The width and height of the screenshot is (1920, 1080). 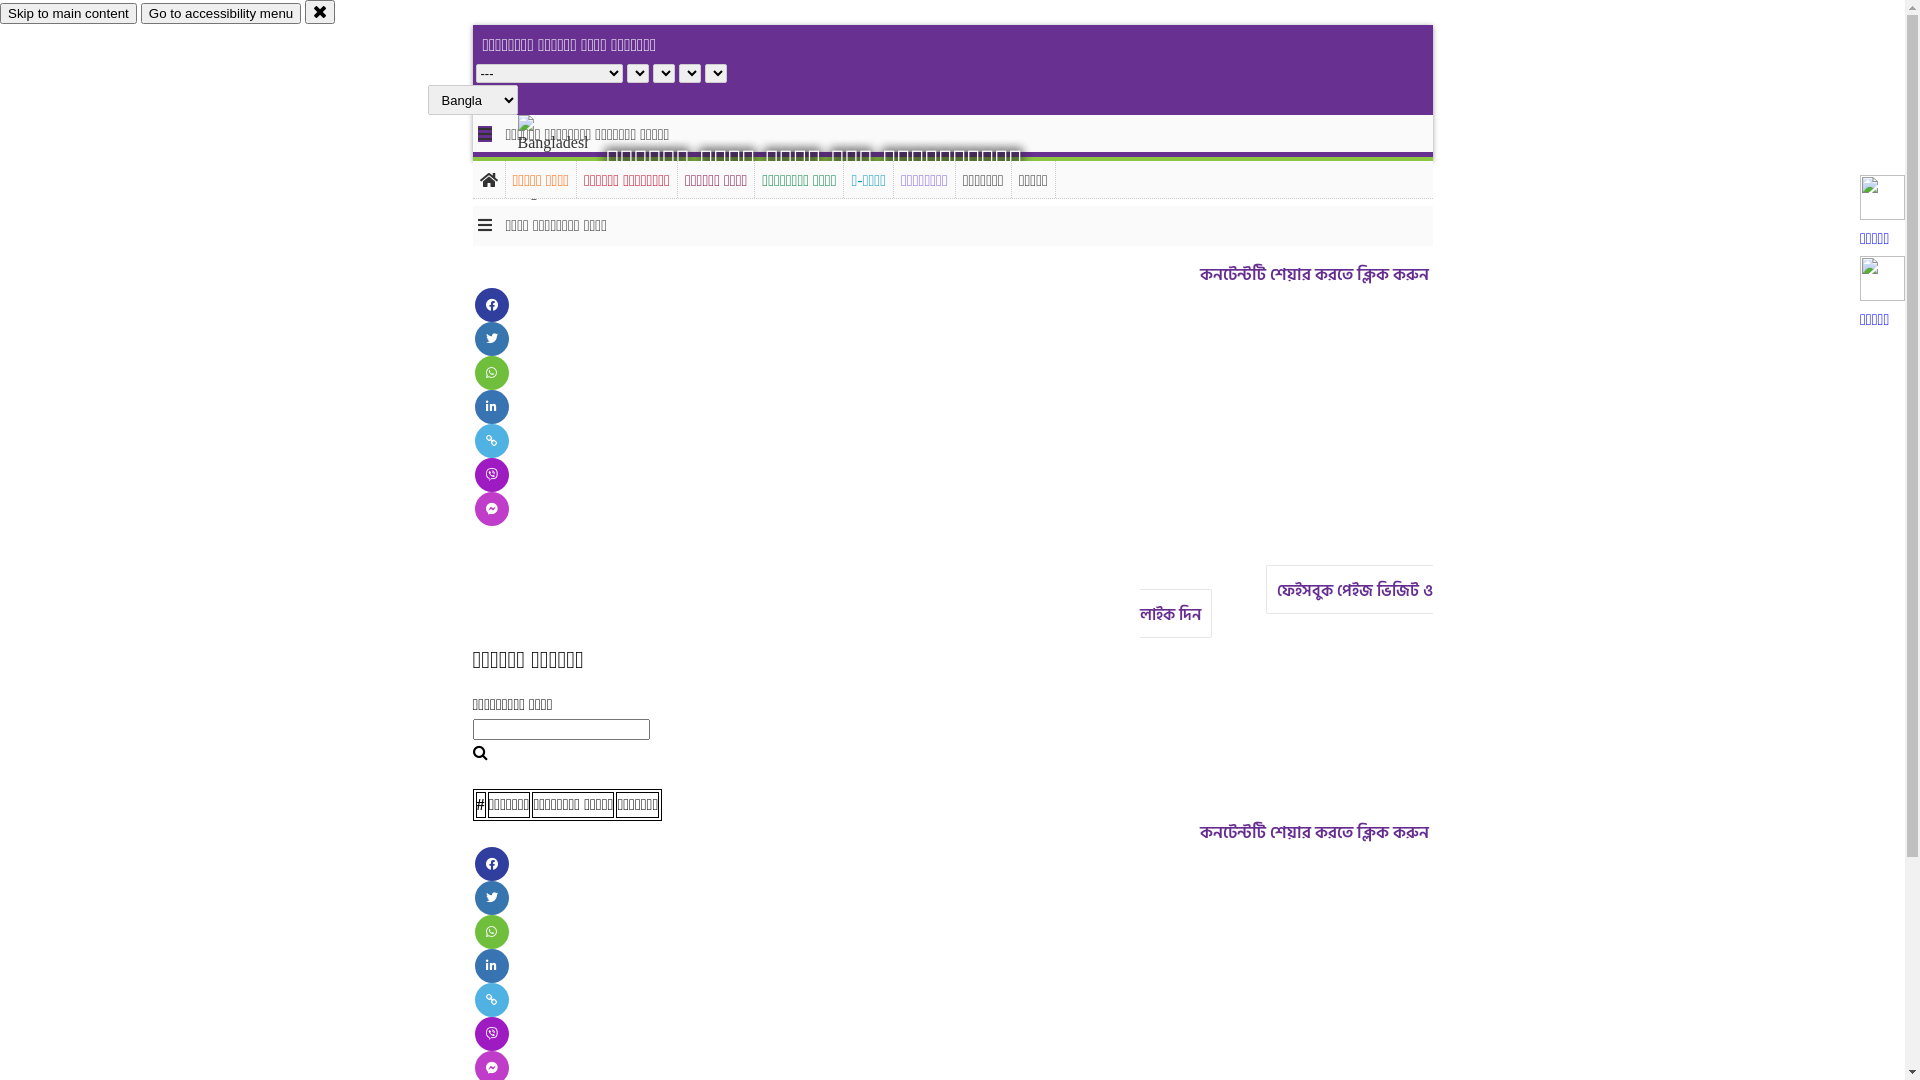 What do you see at coordinates (221, 14) in the screenshot?
I see `Go to accessibility menu` at bounding box center [221, 14].